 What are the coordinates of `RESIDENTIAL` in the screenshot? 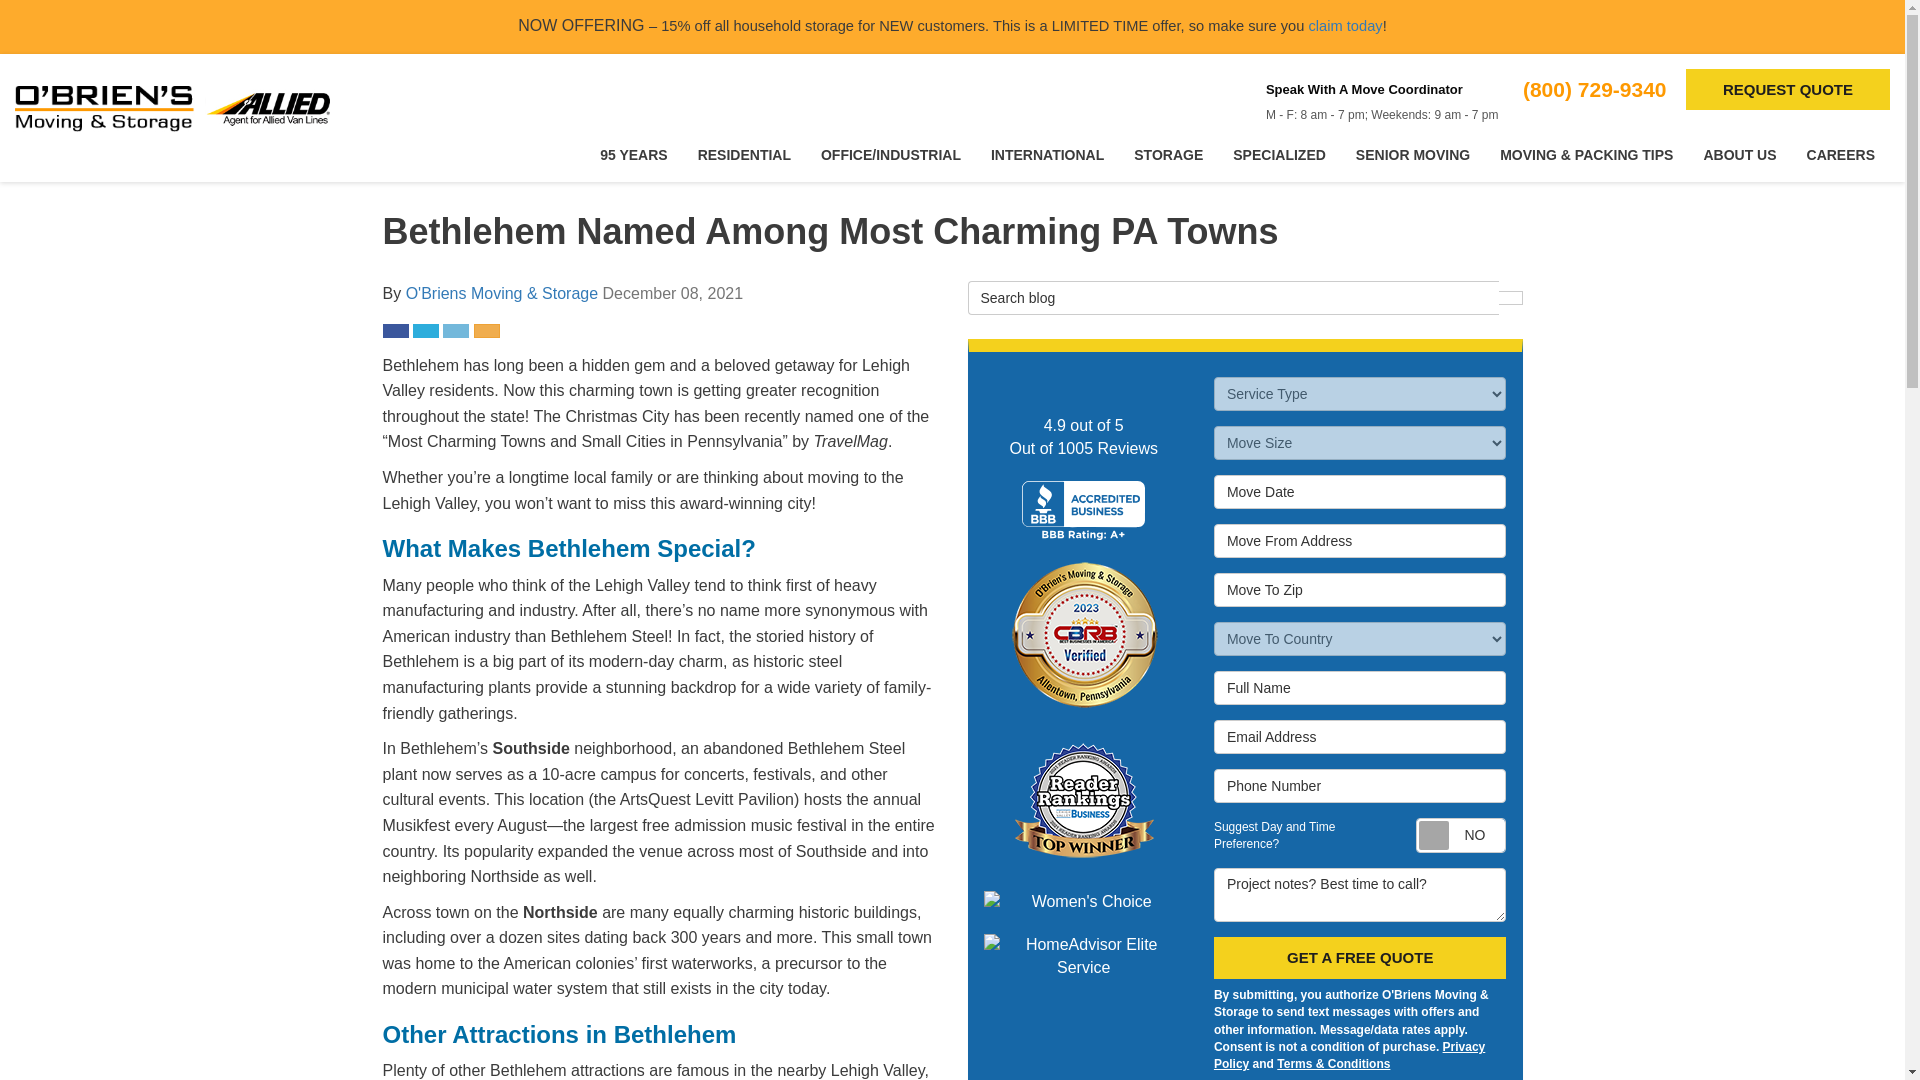 It's located at (744, 156).